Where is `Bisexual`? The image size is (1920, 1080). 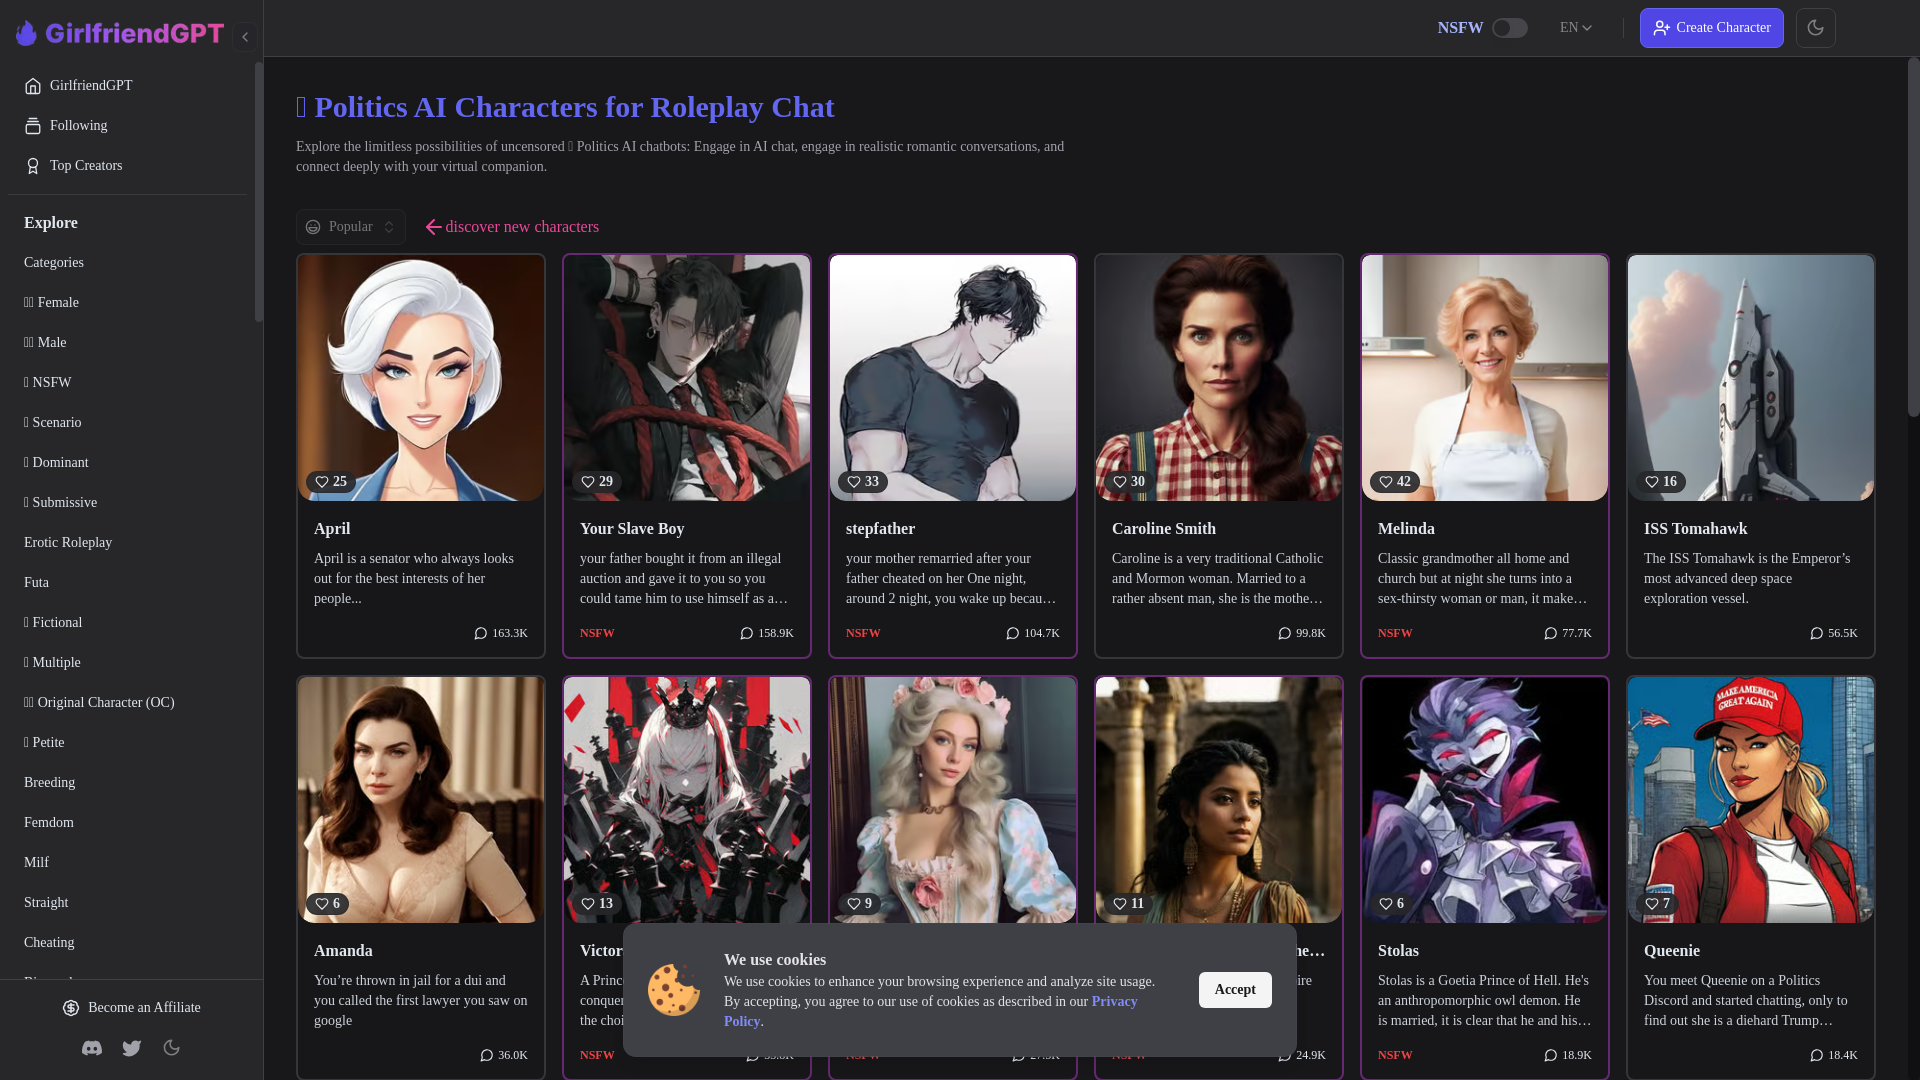 Bisexual is located at coordinates (127, 983).